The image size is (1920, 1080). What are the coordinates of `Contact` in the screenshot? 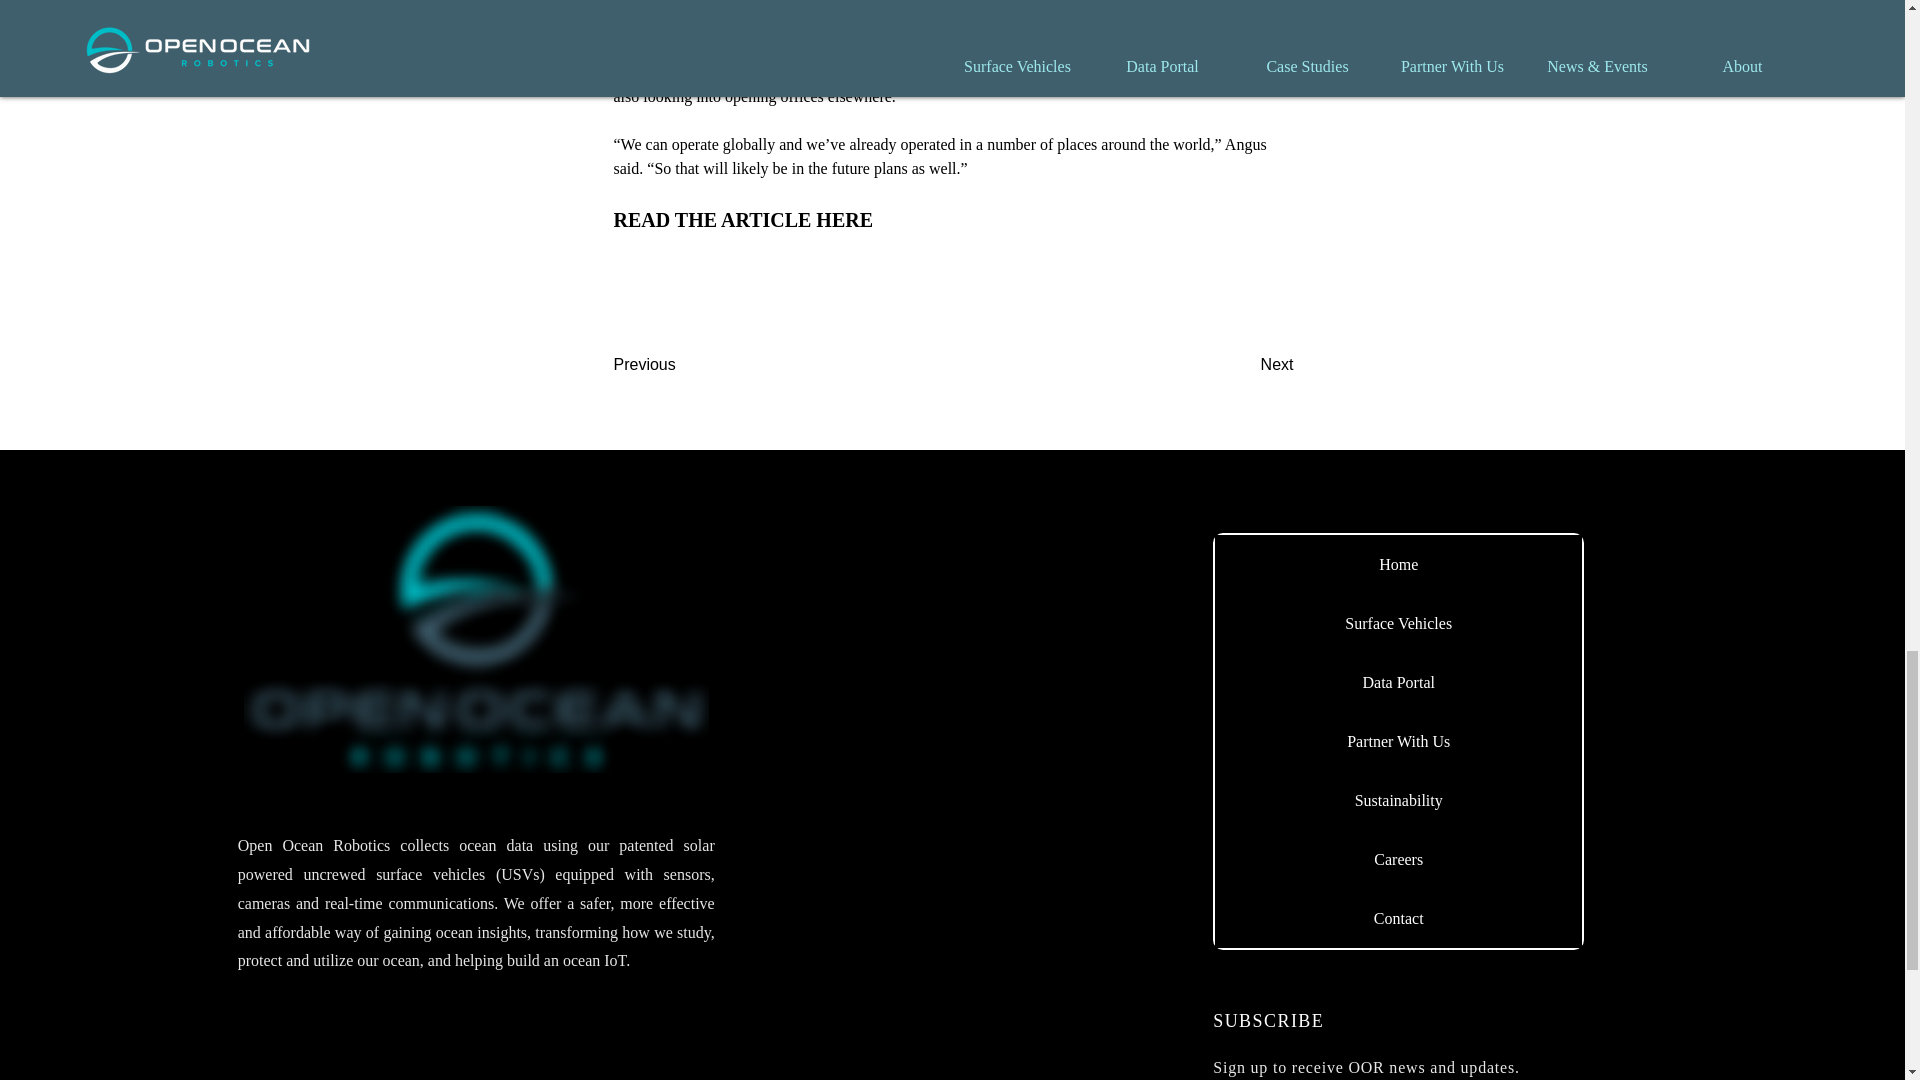 It's located at (1398, 918).